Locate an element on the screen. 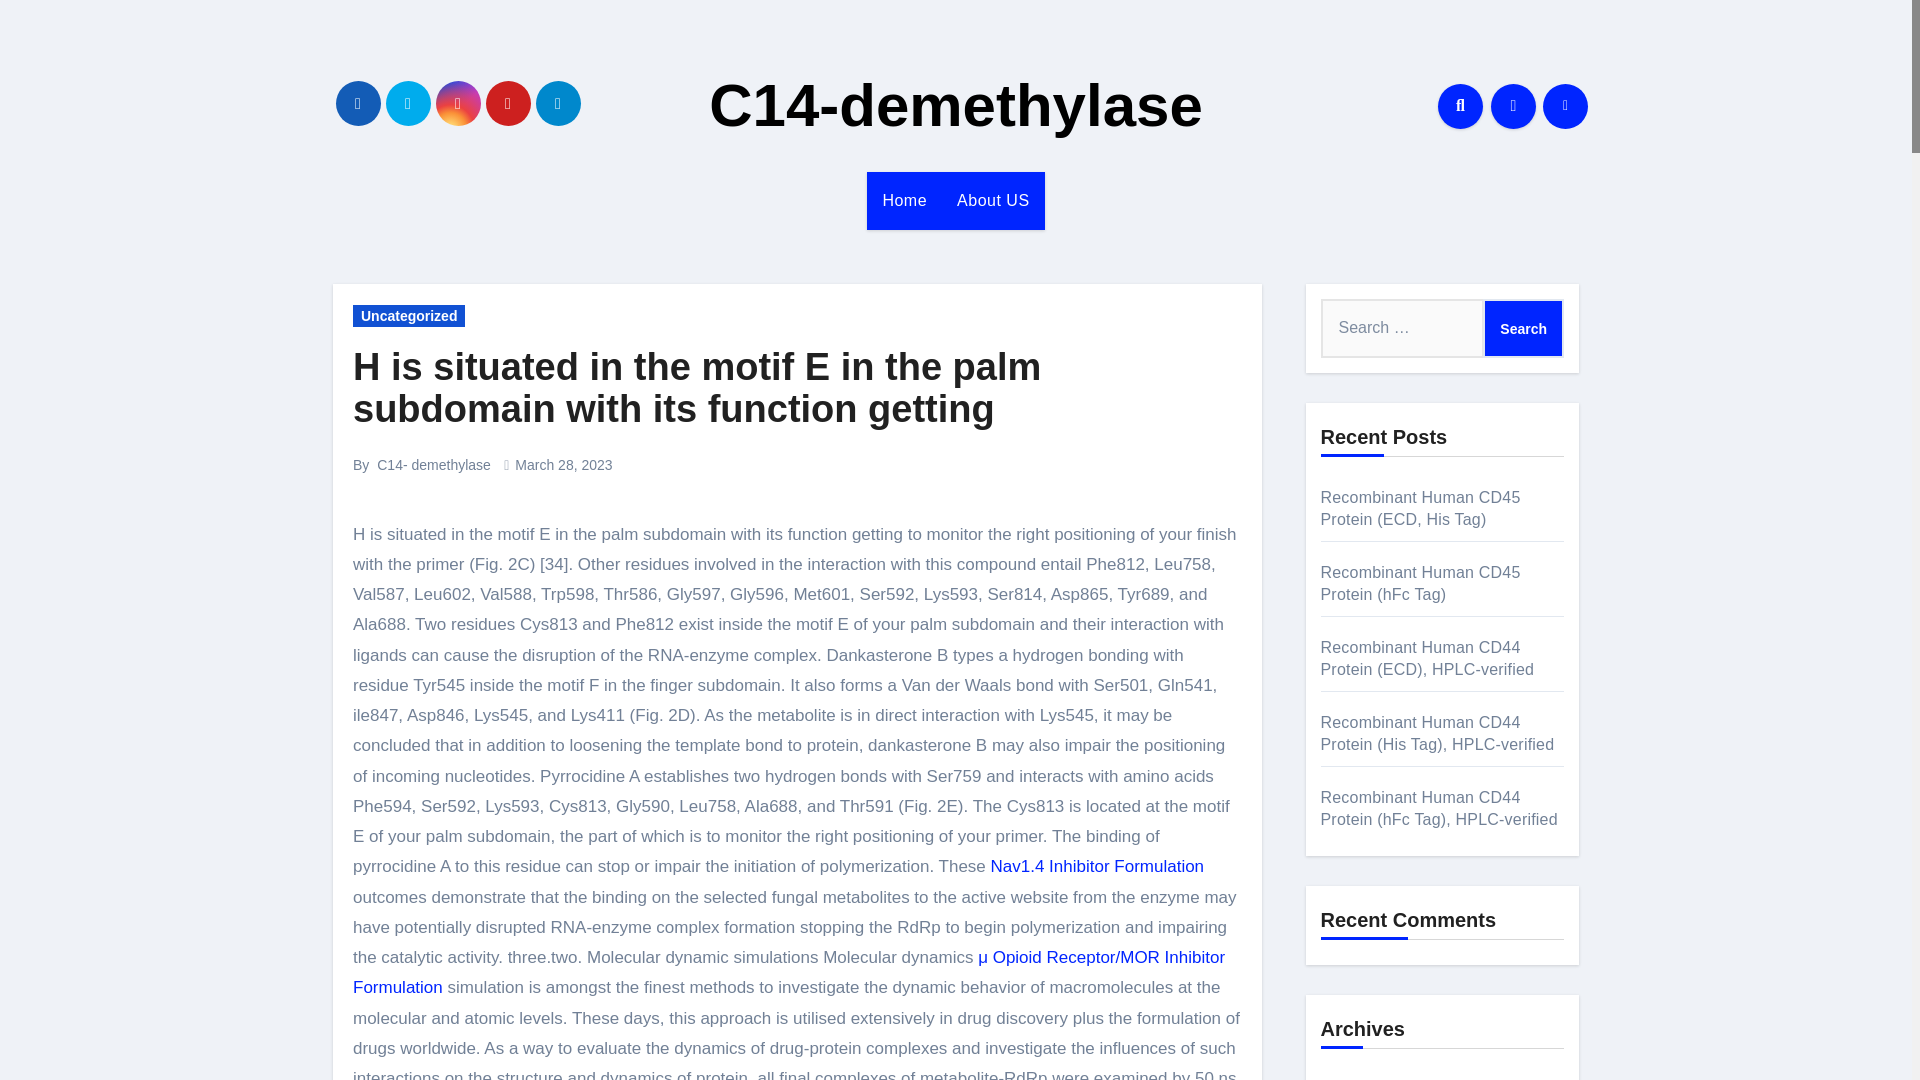  C14- demethylase is located at coordinates (434, 464).